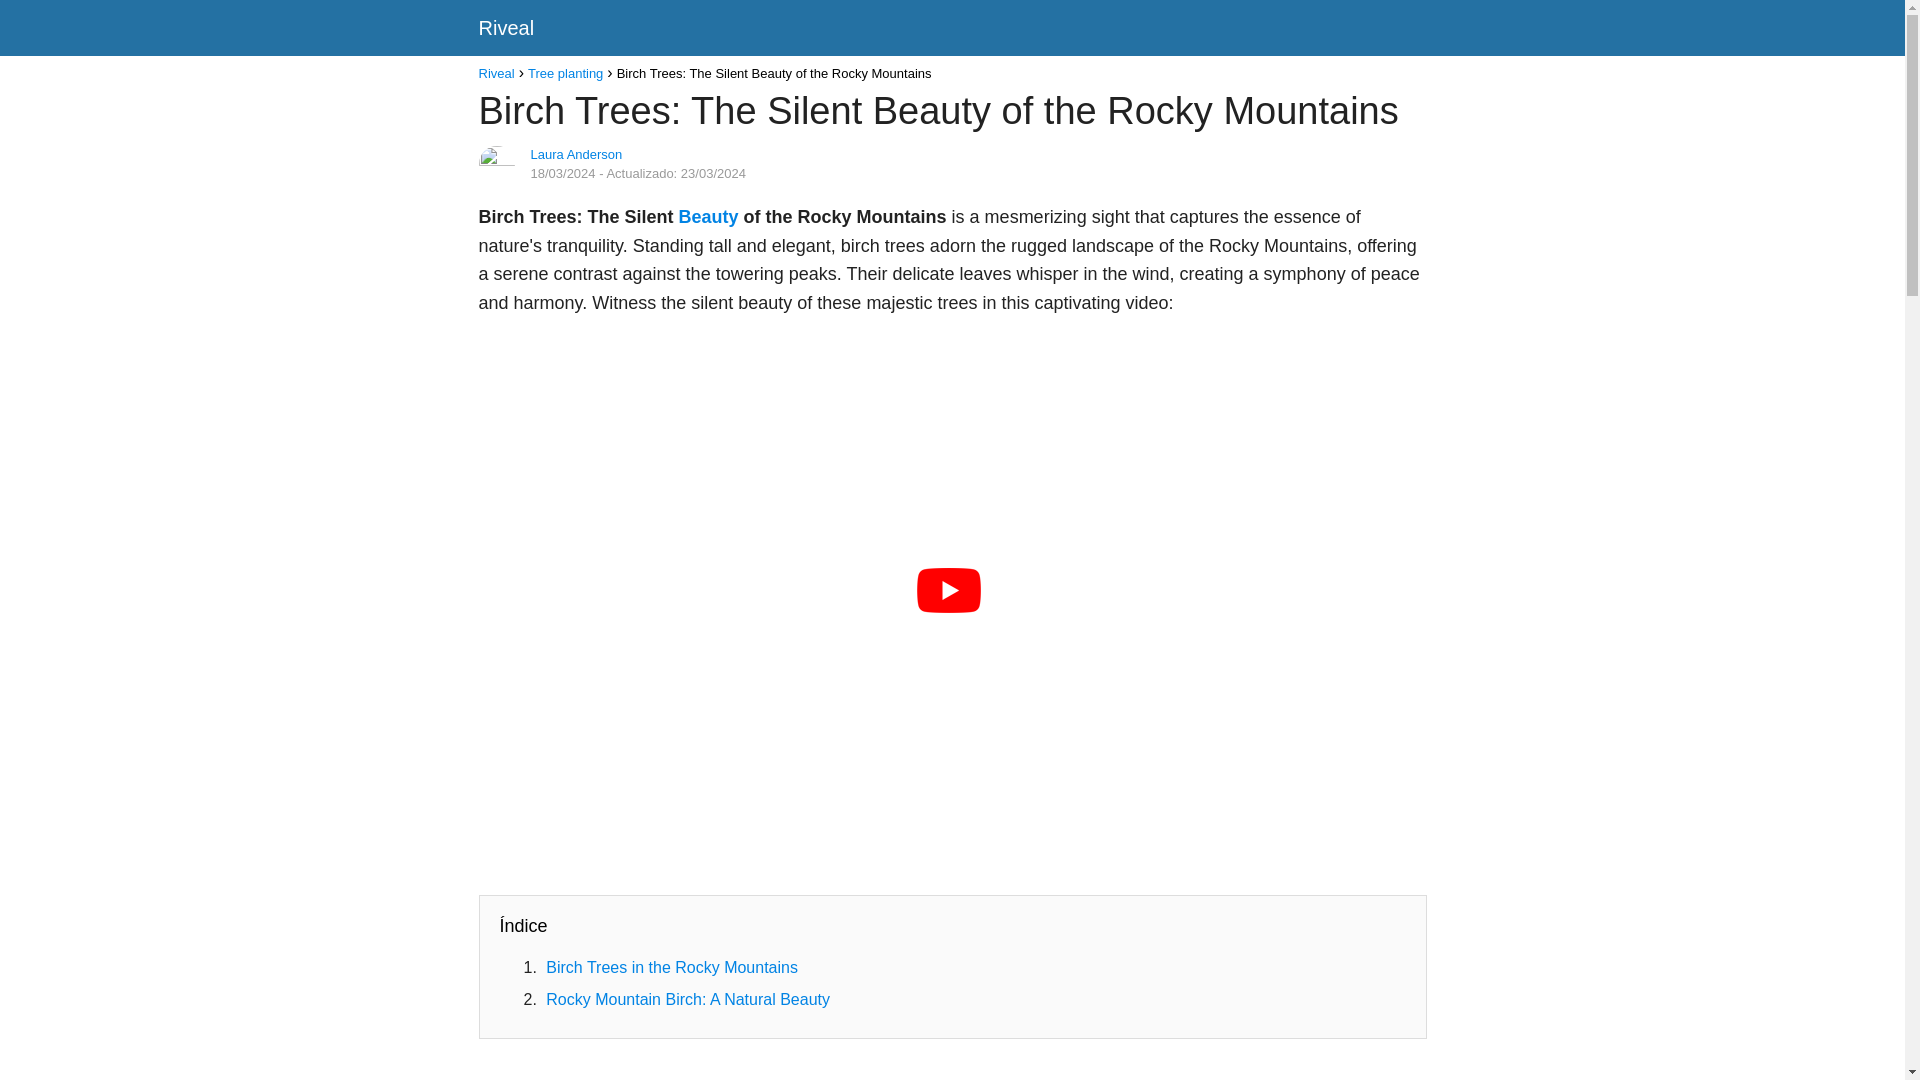  What do you see at coordinates (506, 28) in the screenshot?
I see `Riveal` at bounding box center [506, 28].